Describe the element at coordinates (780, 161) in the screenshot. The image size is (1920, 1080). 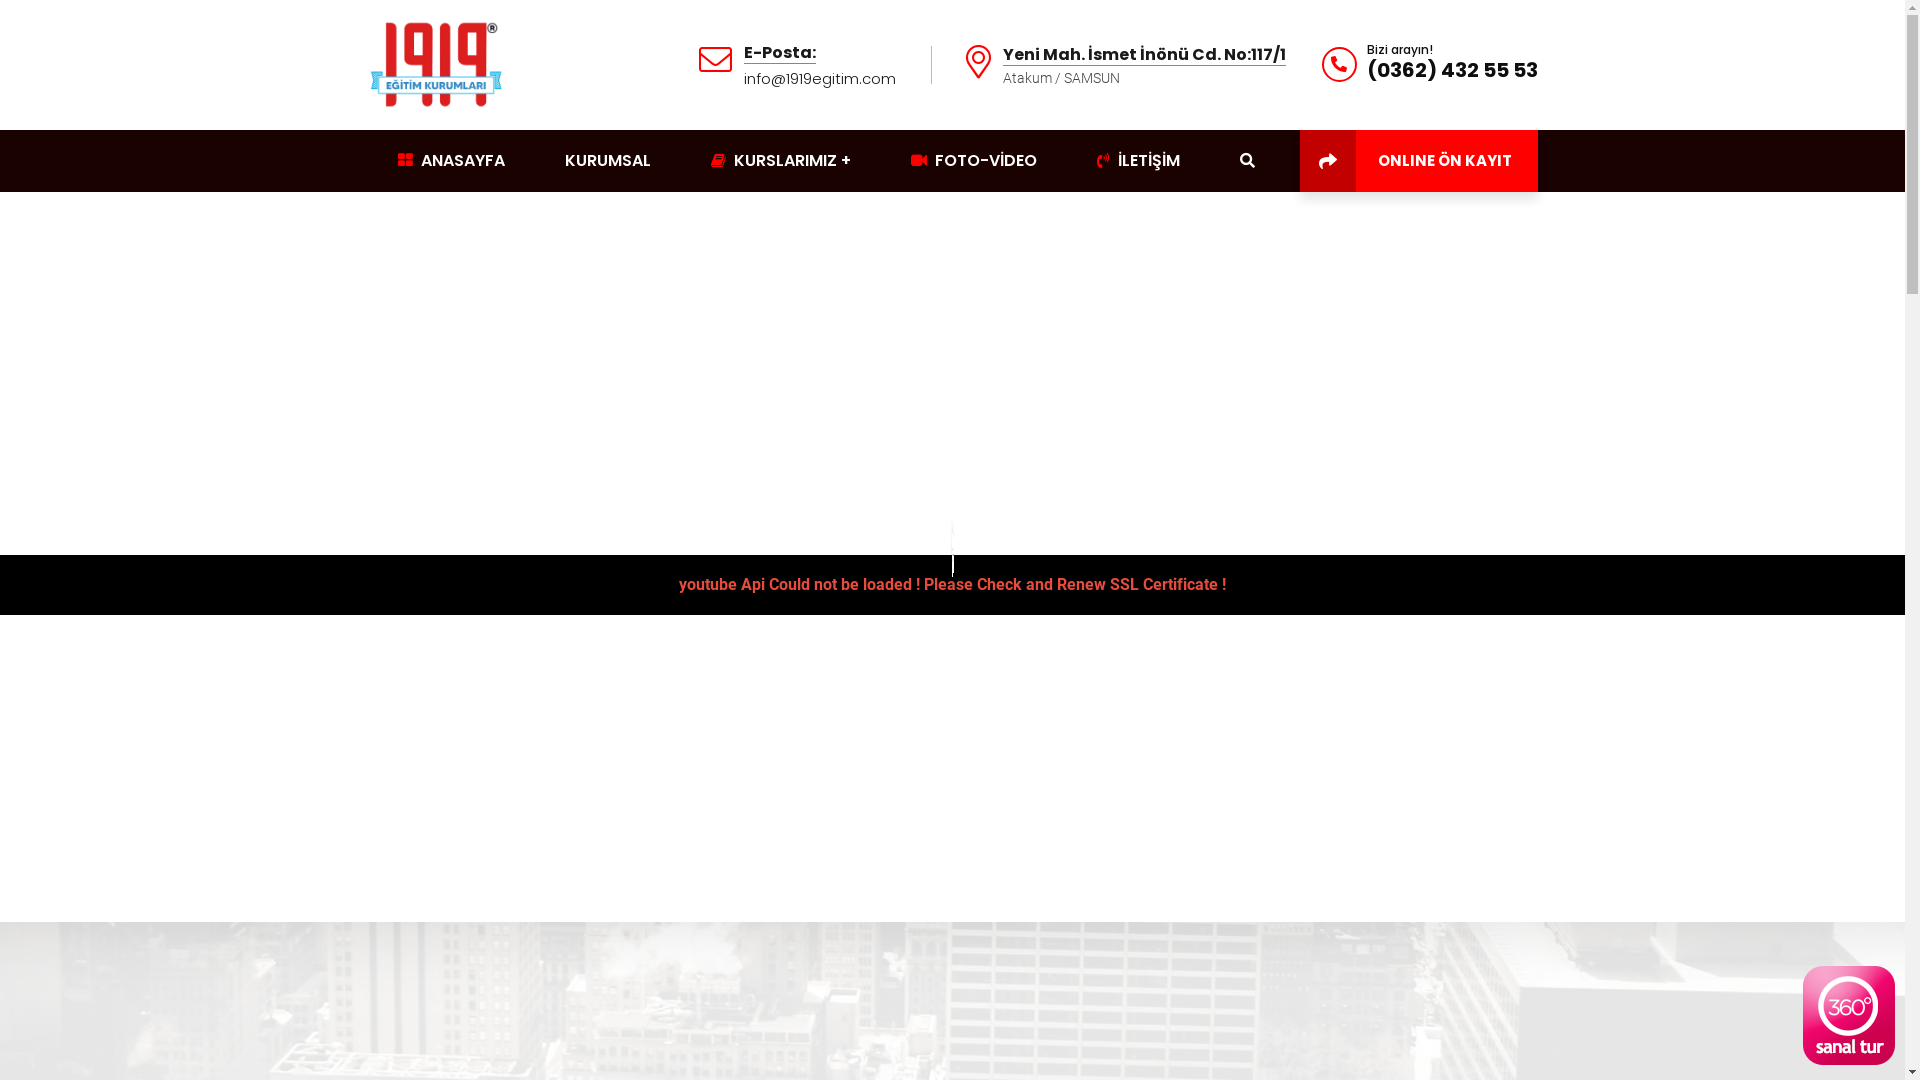
I see `KURSLARIMIZ` at that location.